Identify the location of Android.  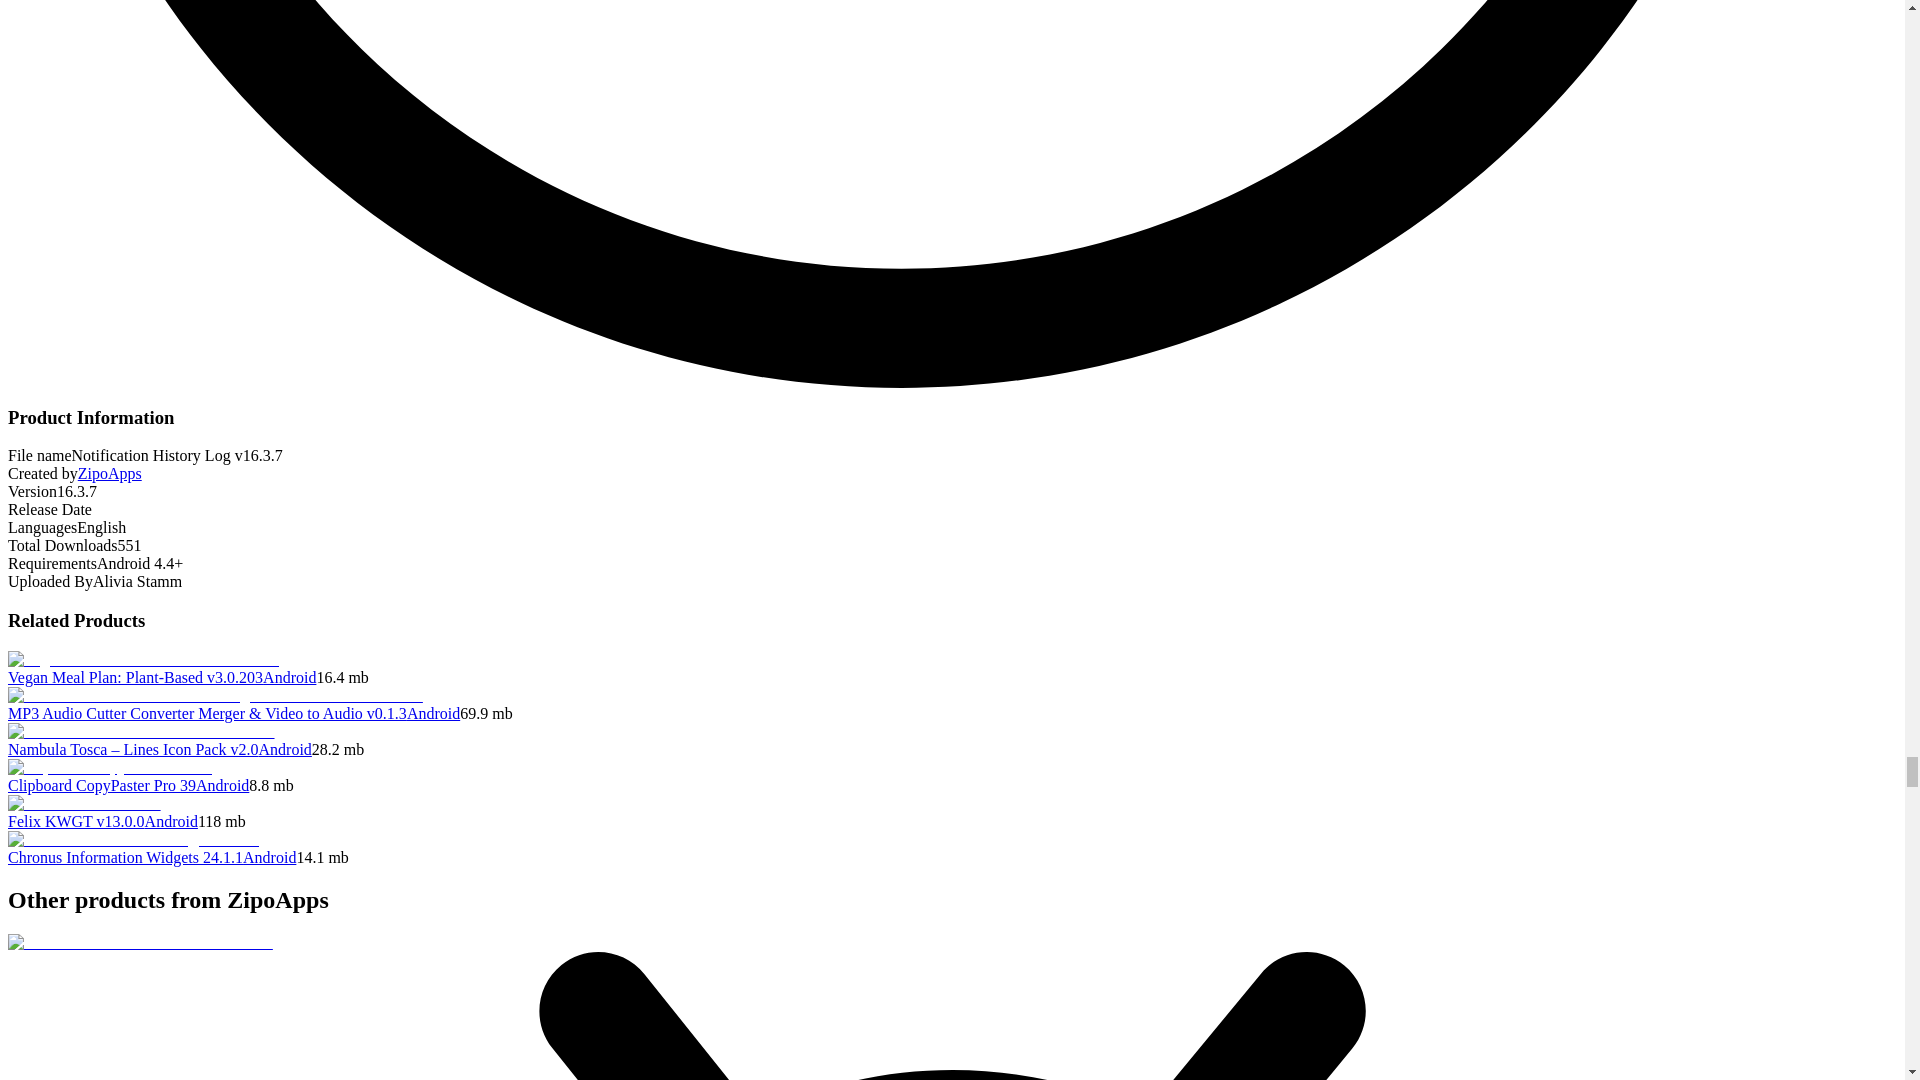
(434, 714).